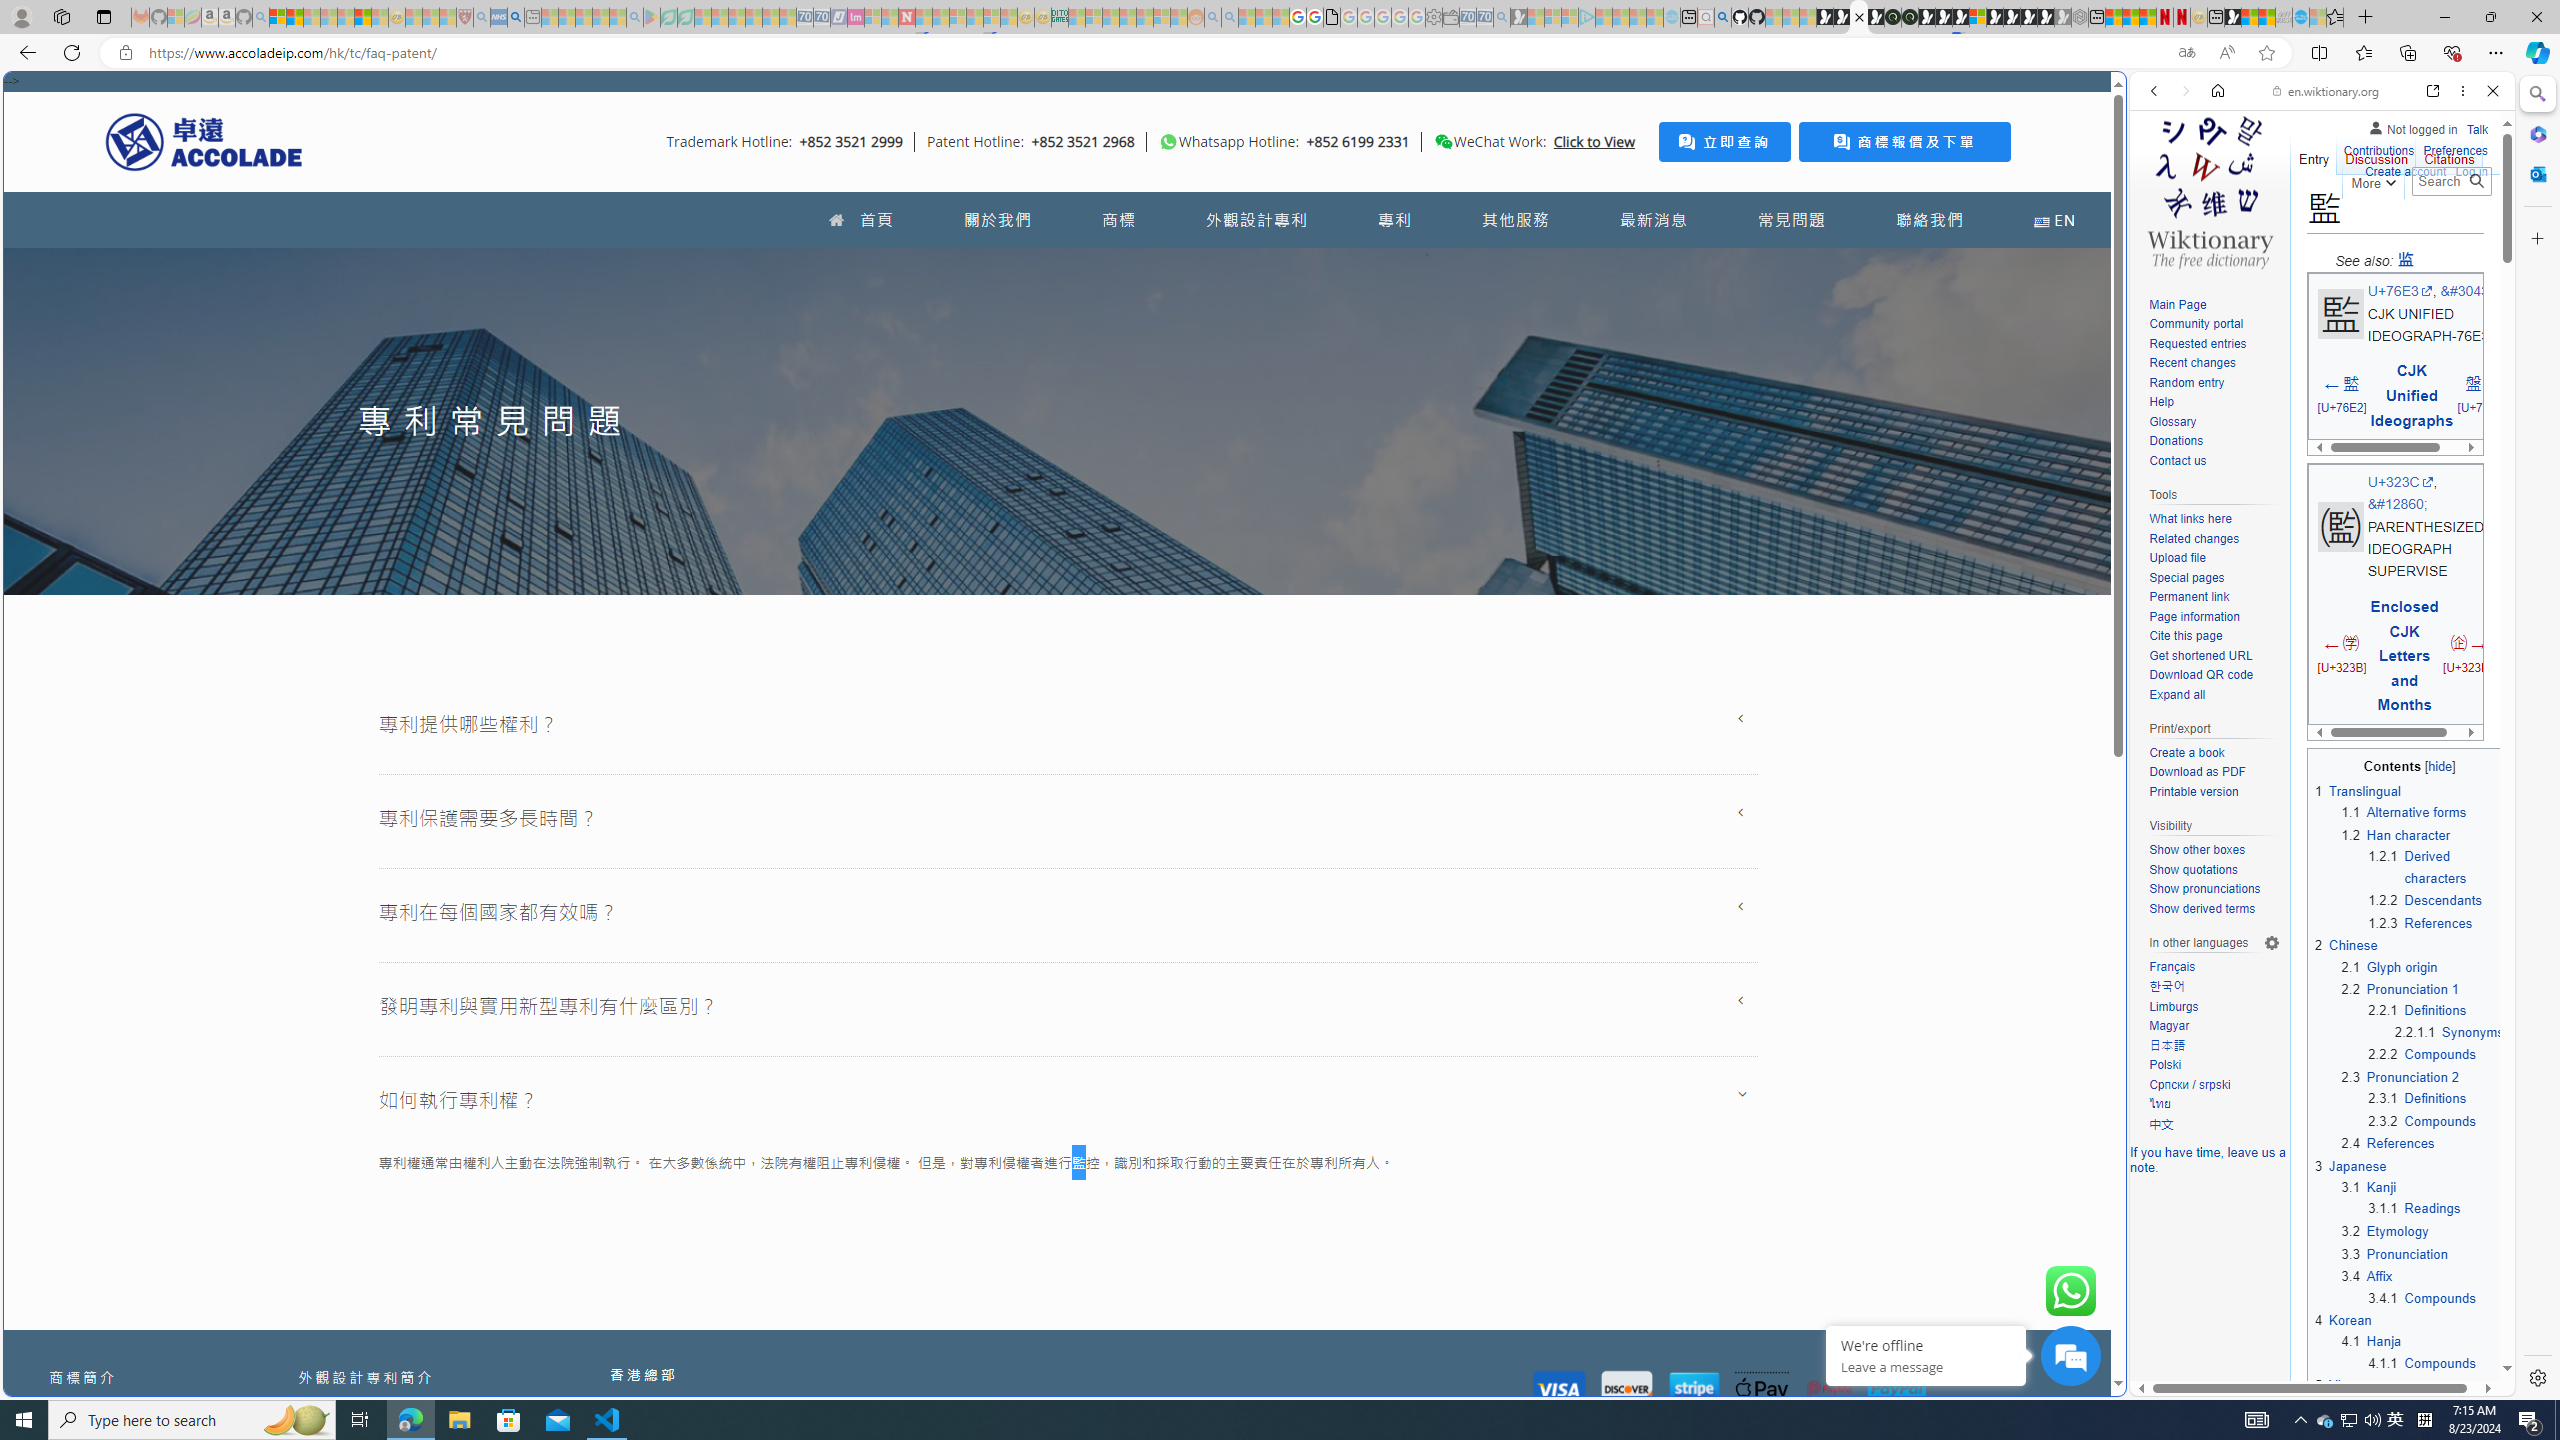 Image resolution: width=2560 pixels, height=1440 pixels. I want to click on Random entry, so click(2214, 383).